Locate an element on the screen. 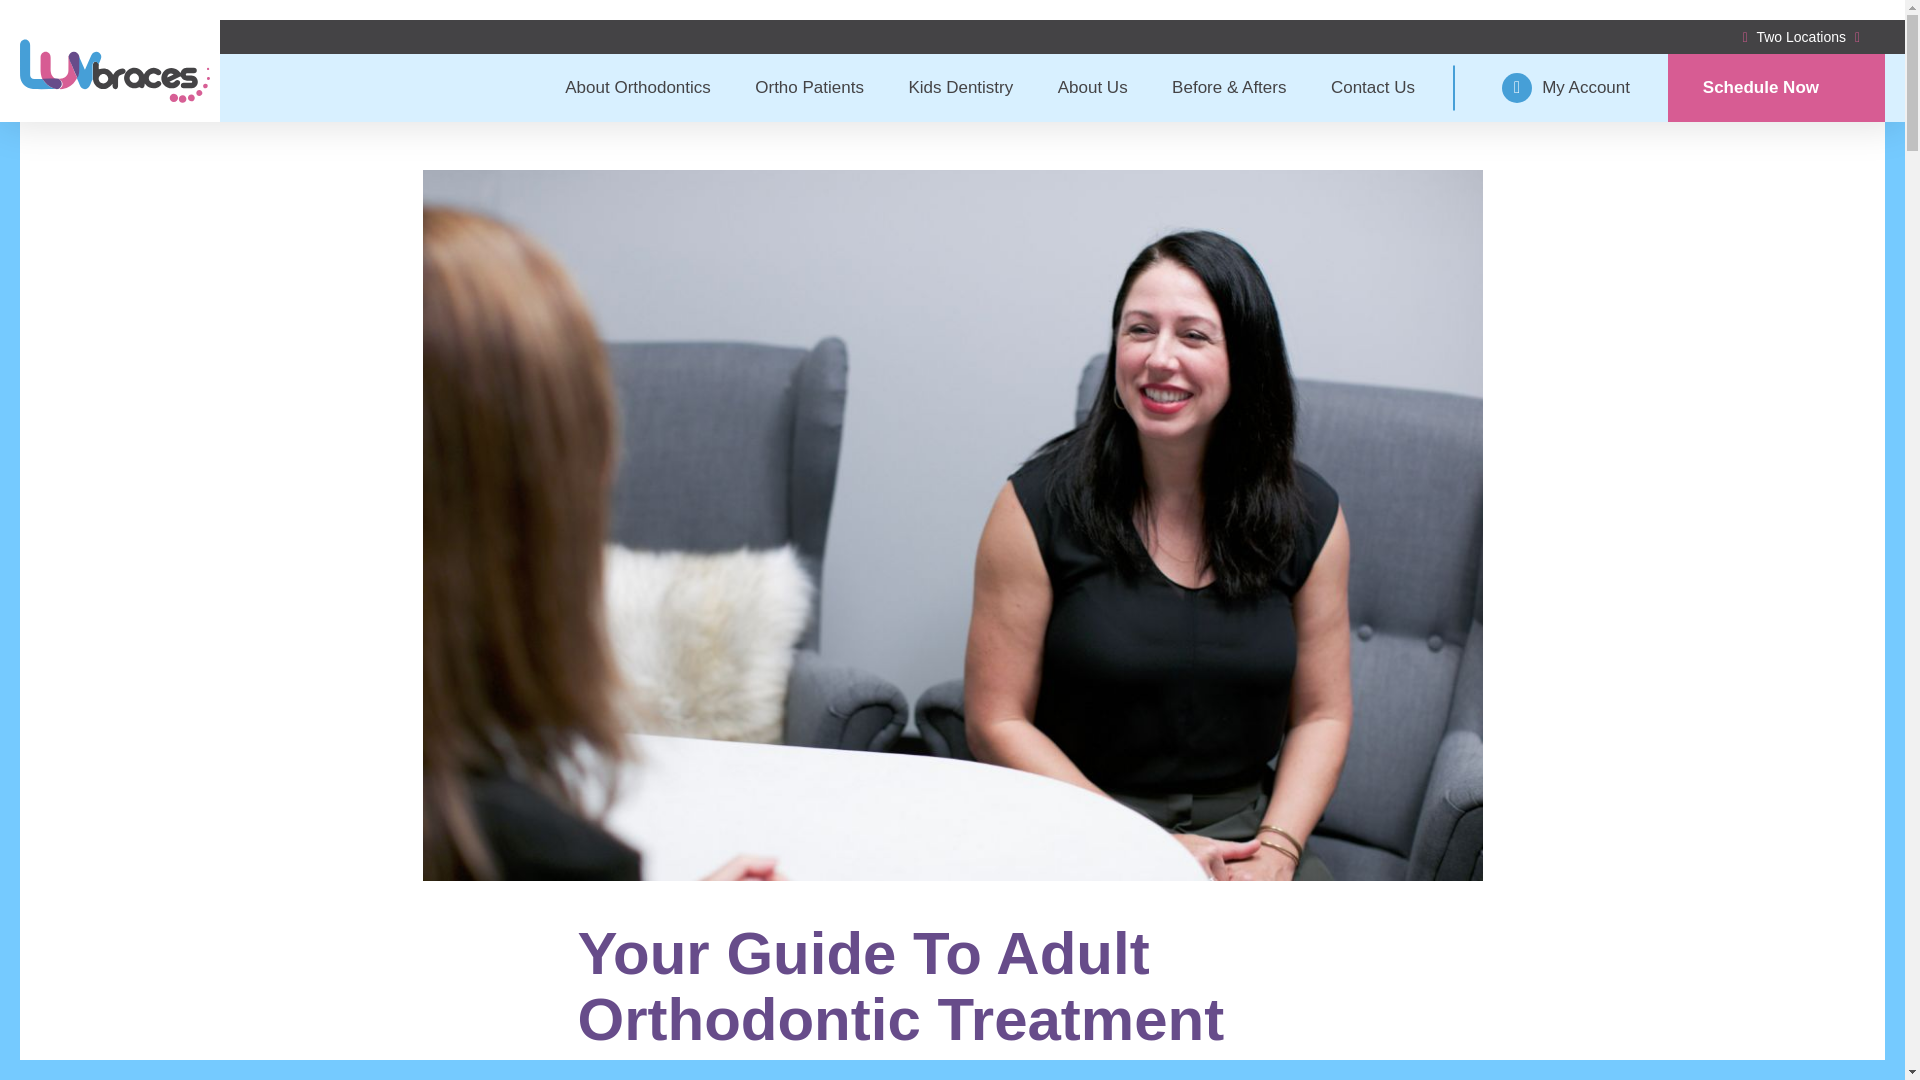 This screenshot has height=1080, width=1920. Contact Us is located at coordinates (1372, 88).